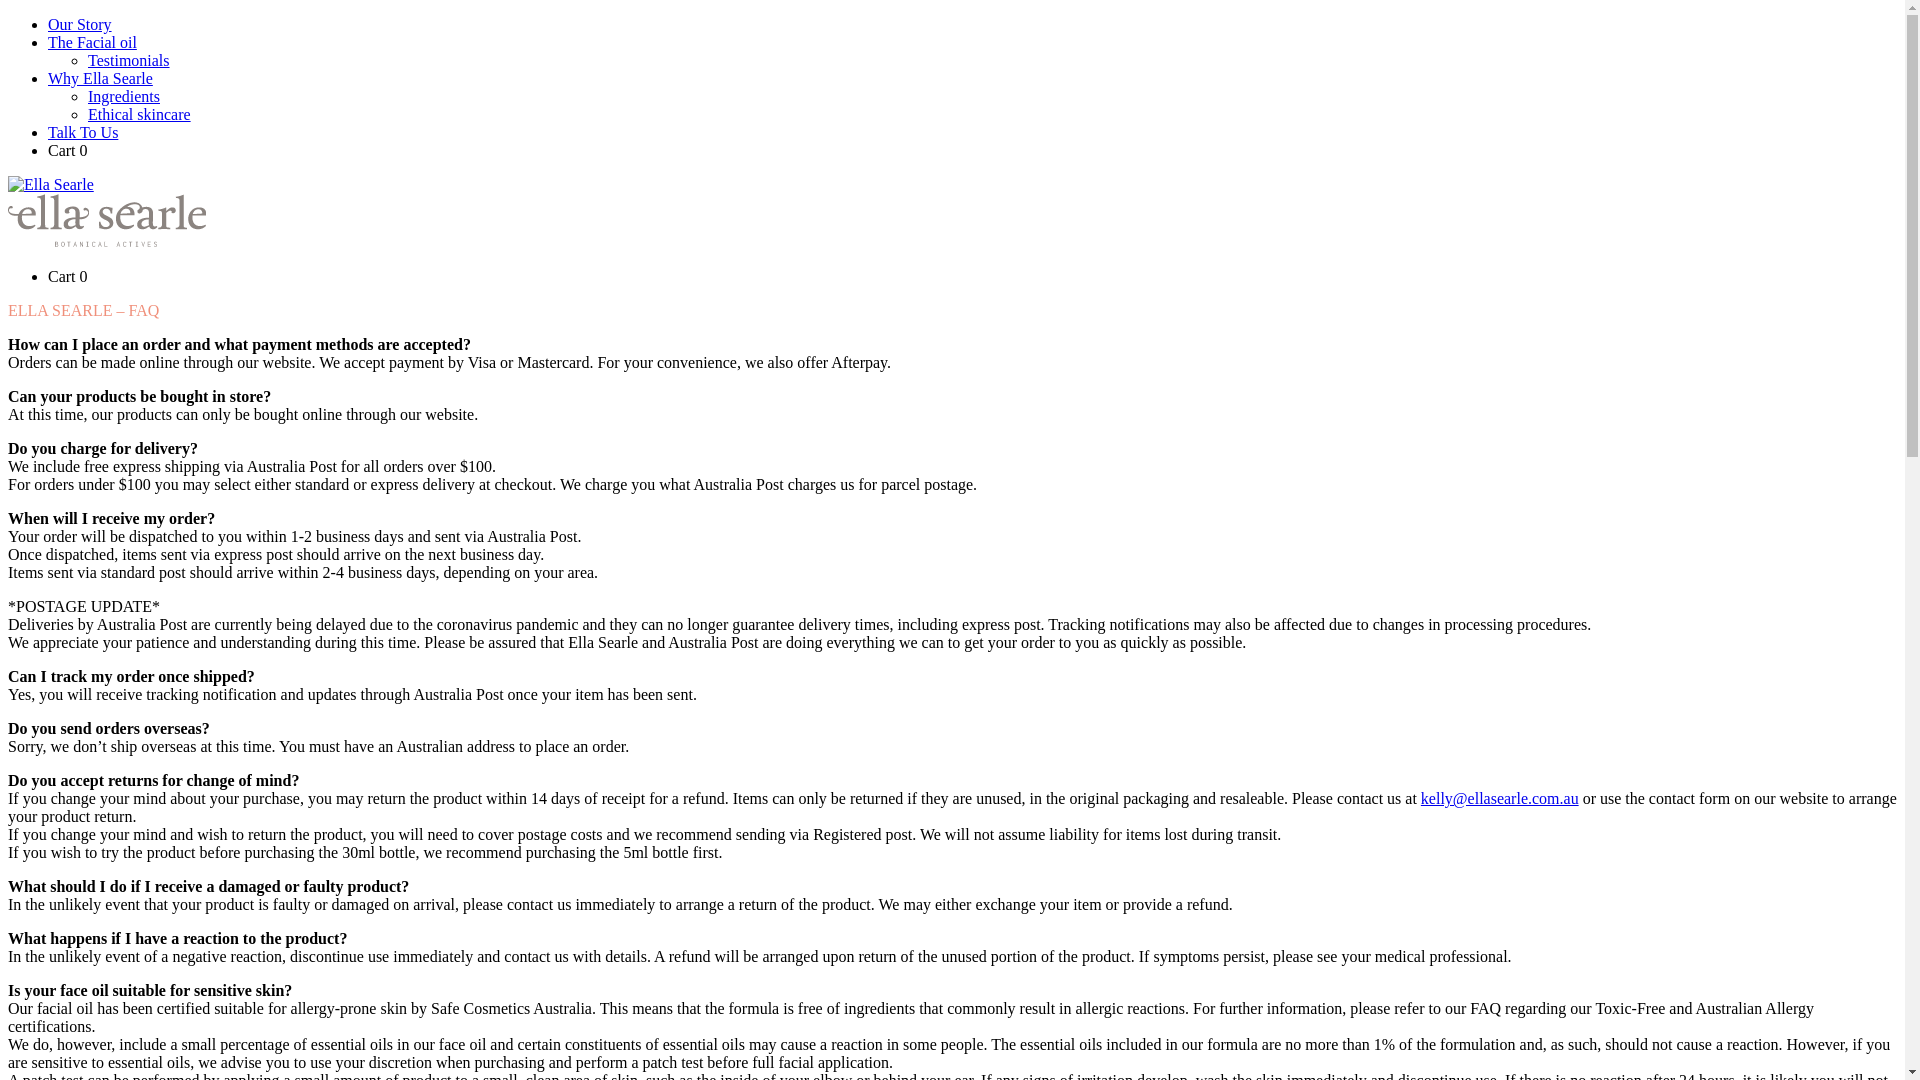 This screenshot has width=1920, height=1080. I want to click on Ingredients, so click(124, 96).